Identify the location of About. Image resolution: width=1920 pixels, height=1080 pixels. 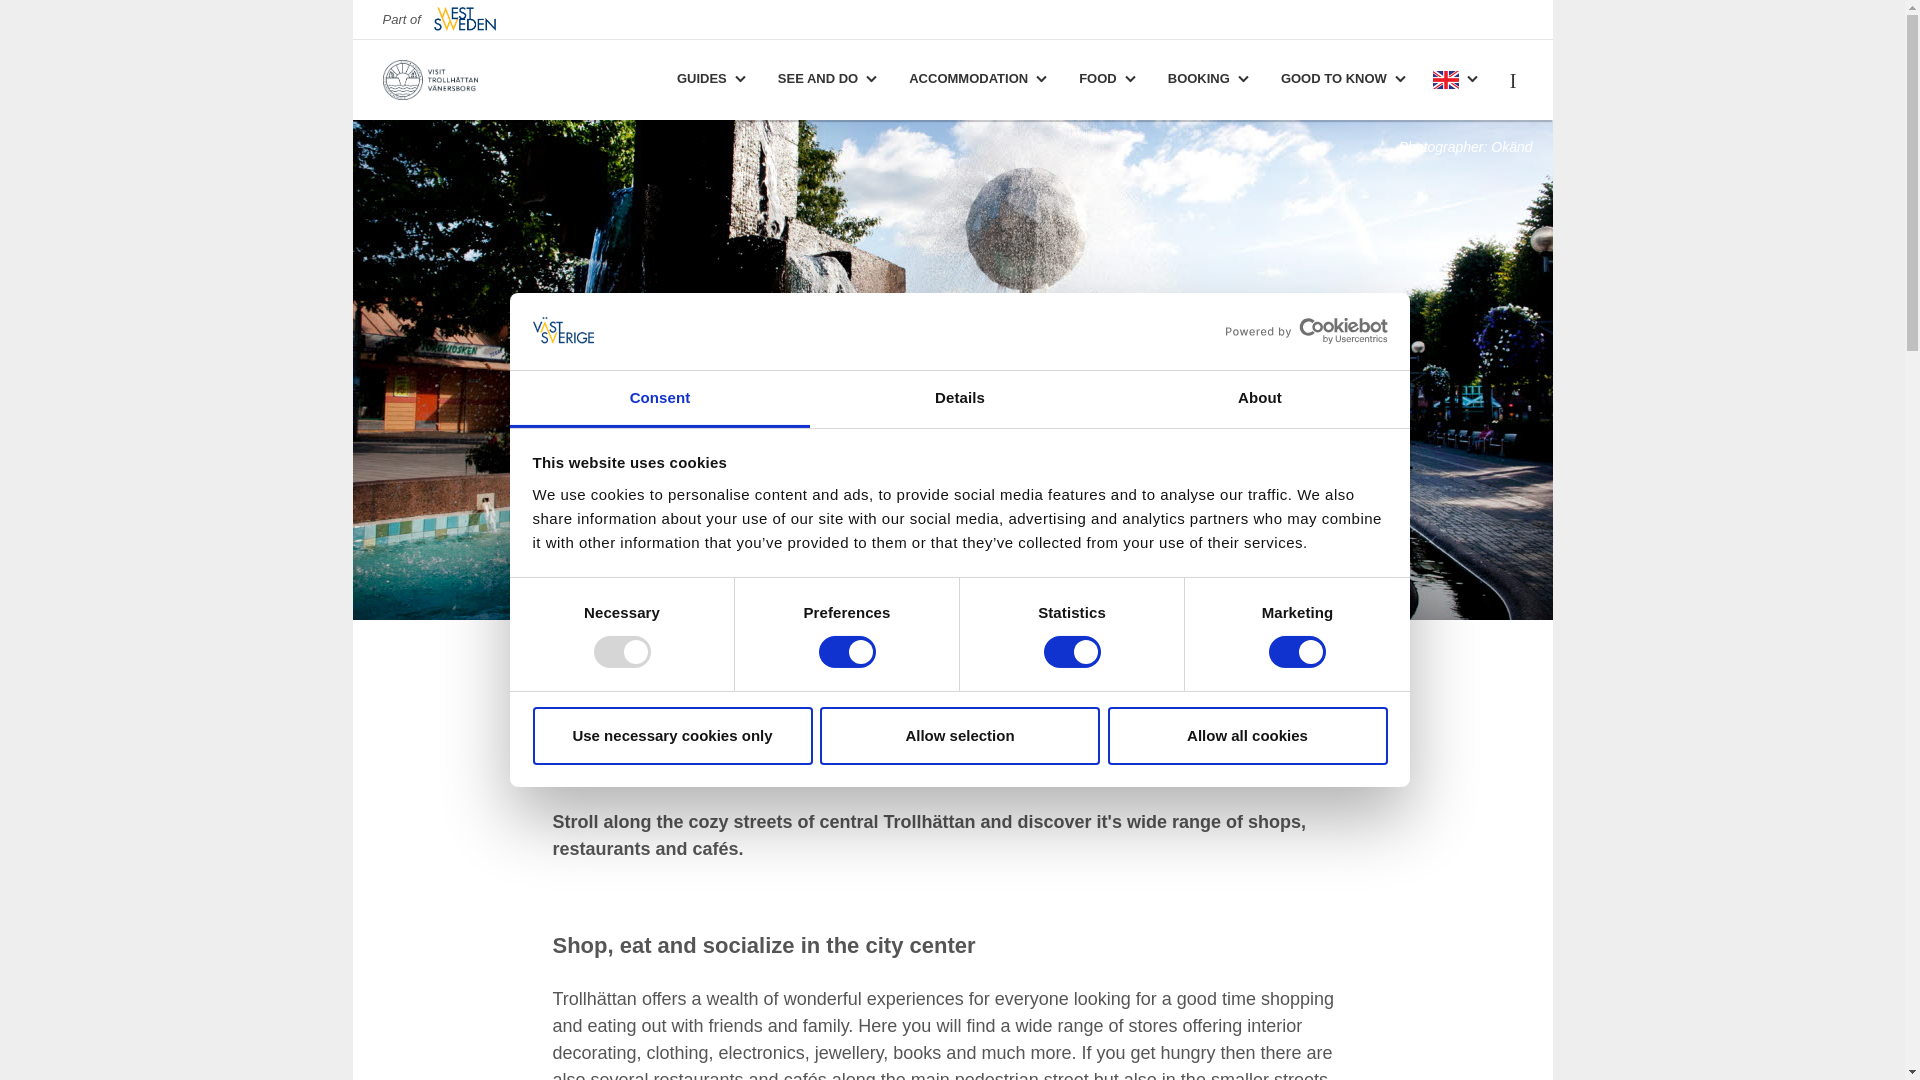
(1259, 399).